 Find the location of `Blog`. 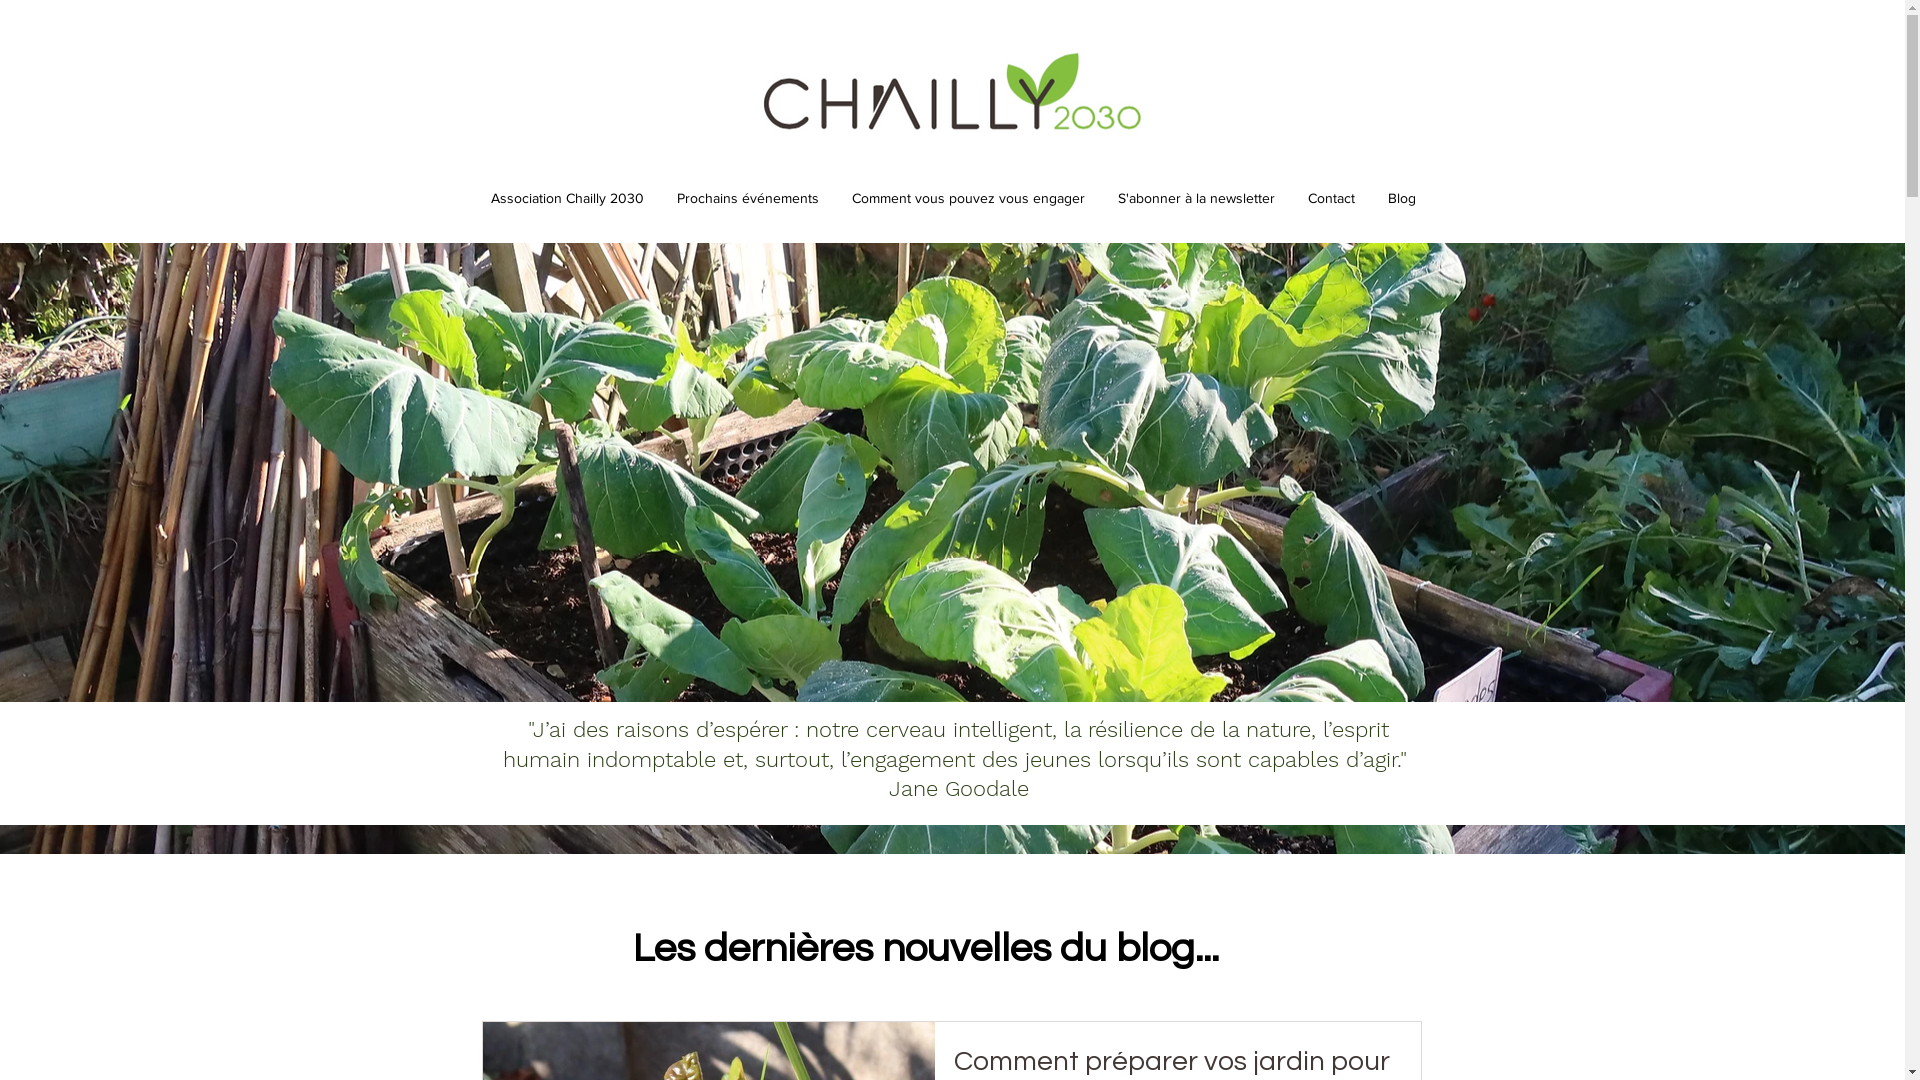

Blog is located at coordinates (1402, 198).